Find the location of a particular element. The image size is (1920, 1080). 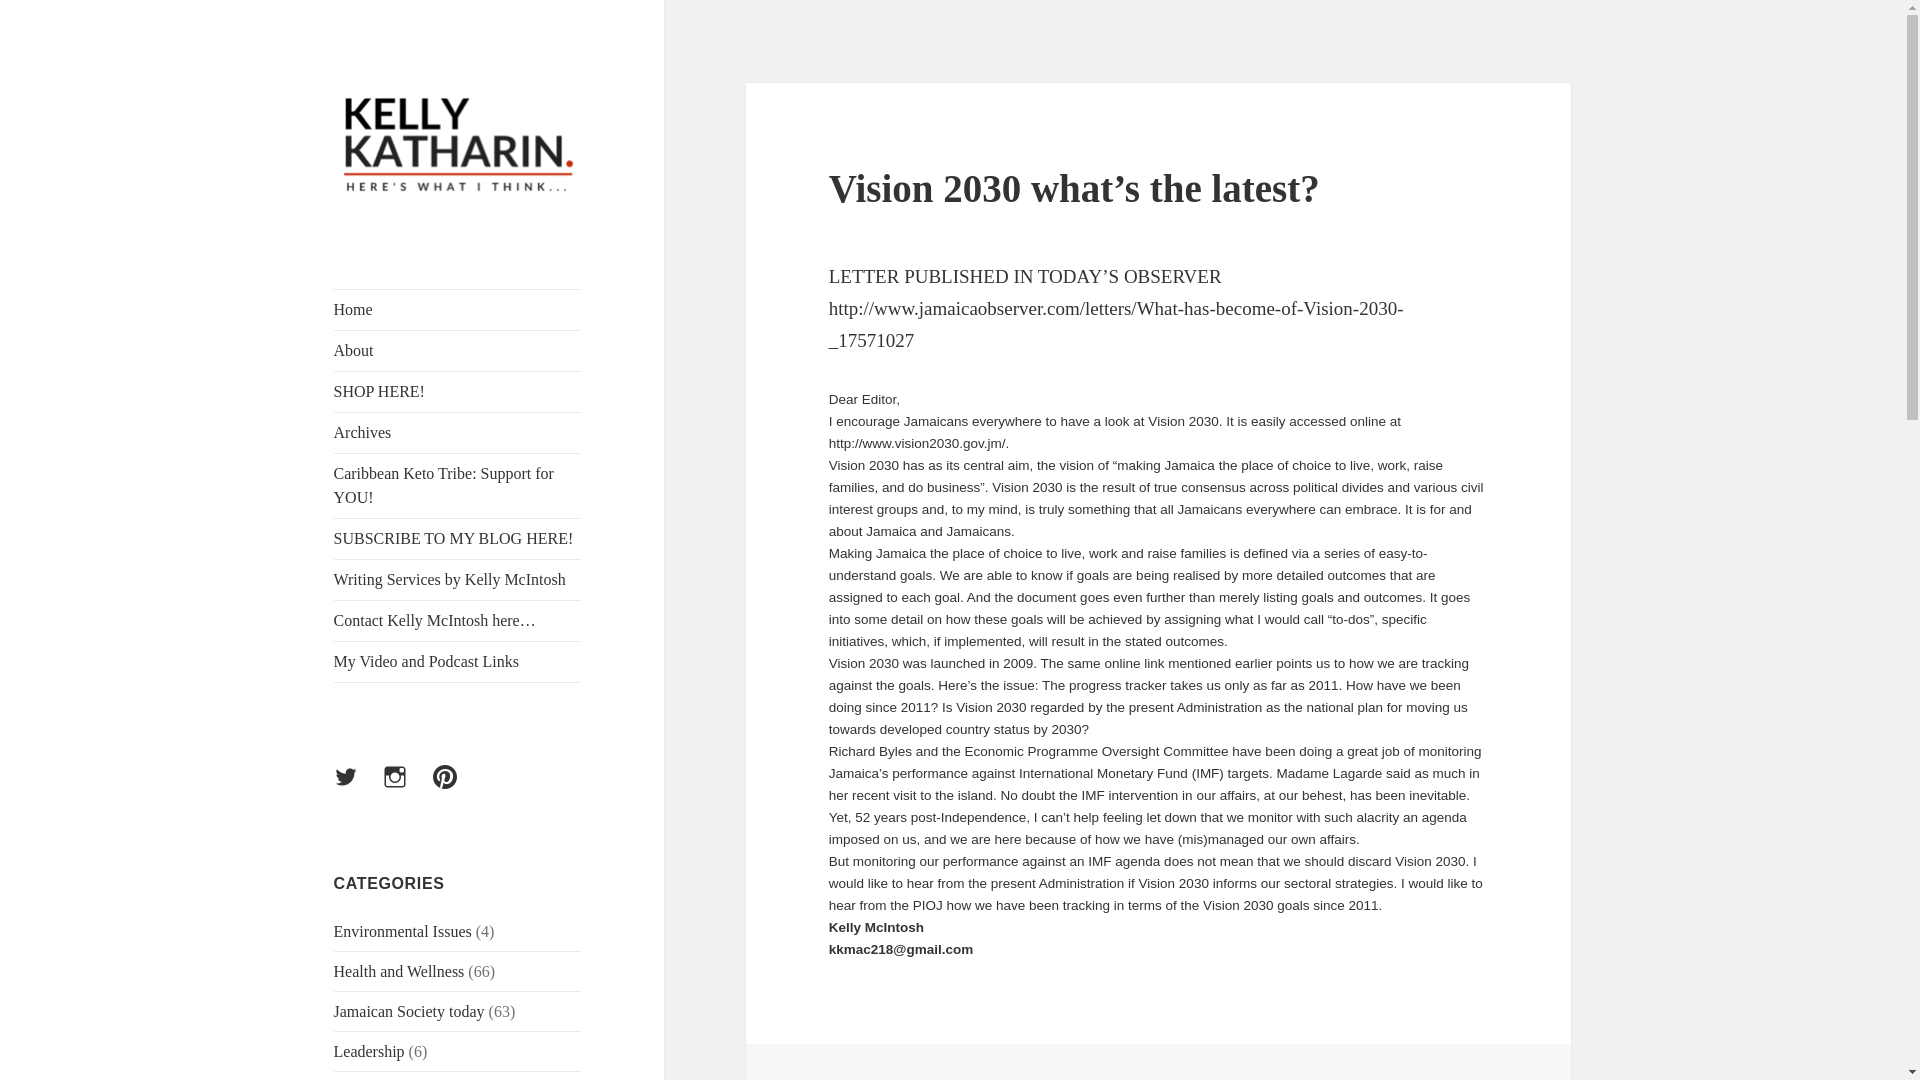

About is located at coordinates (458, 350).